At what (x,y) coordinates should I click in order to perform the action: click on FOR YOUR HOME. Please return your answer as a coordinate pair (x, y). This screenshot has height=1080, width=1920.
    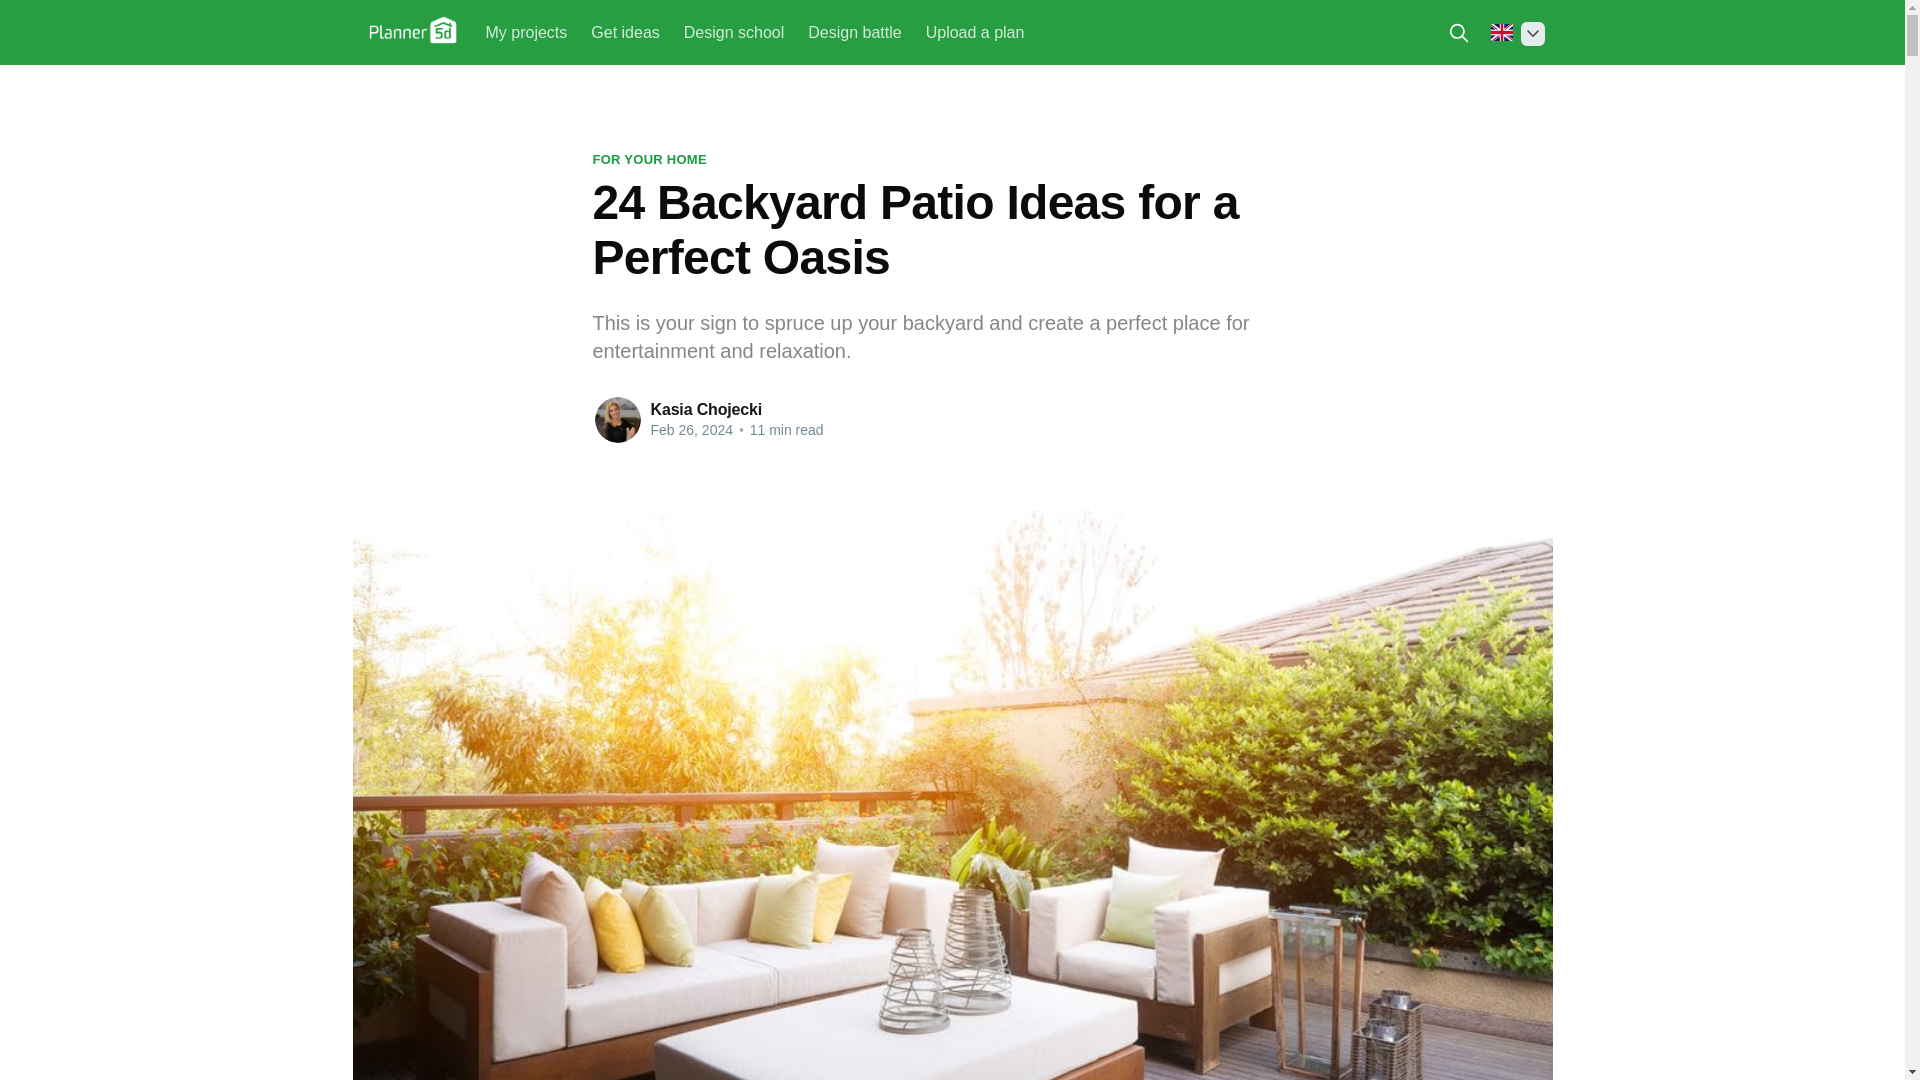
    Looking at the image, I should click on (648, 160).